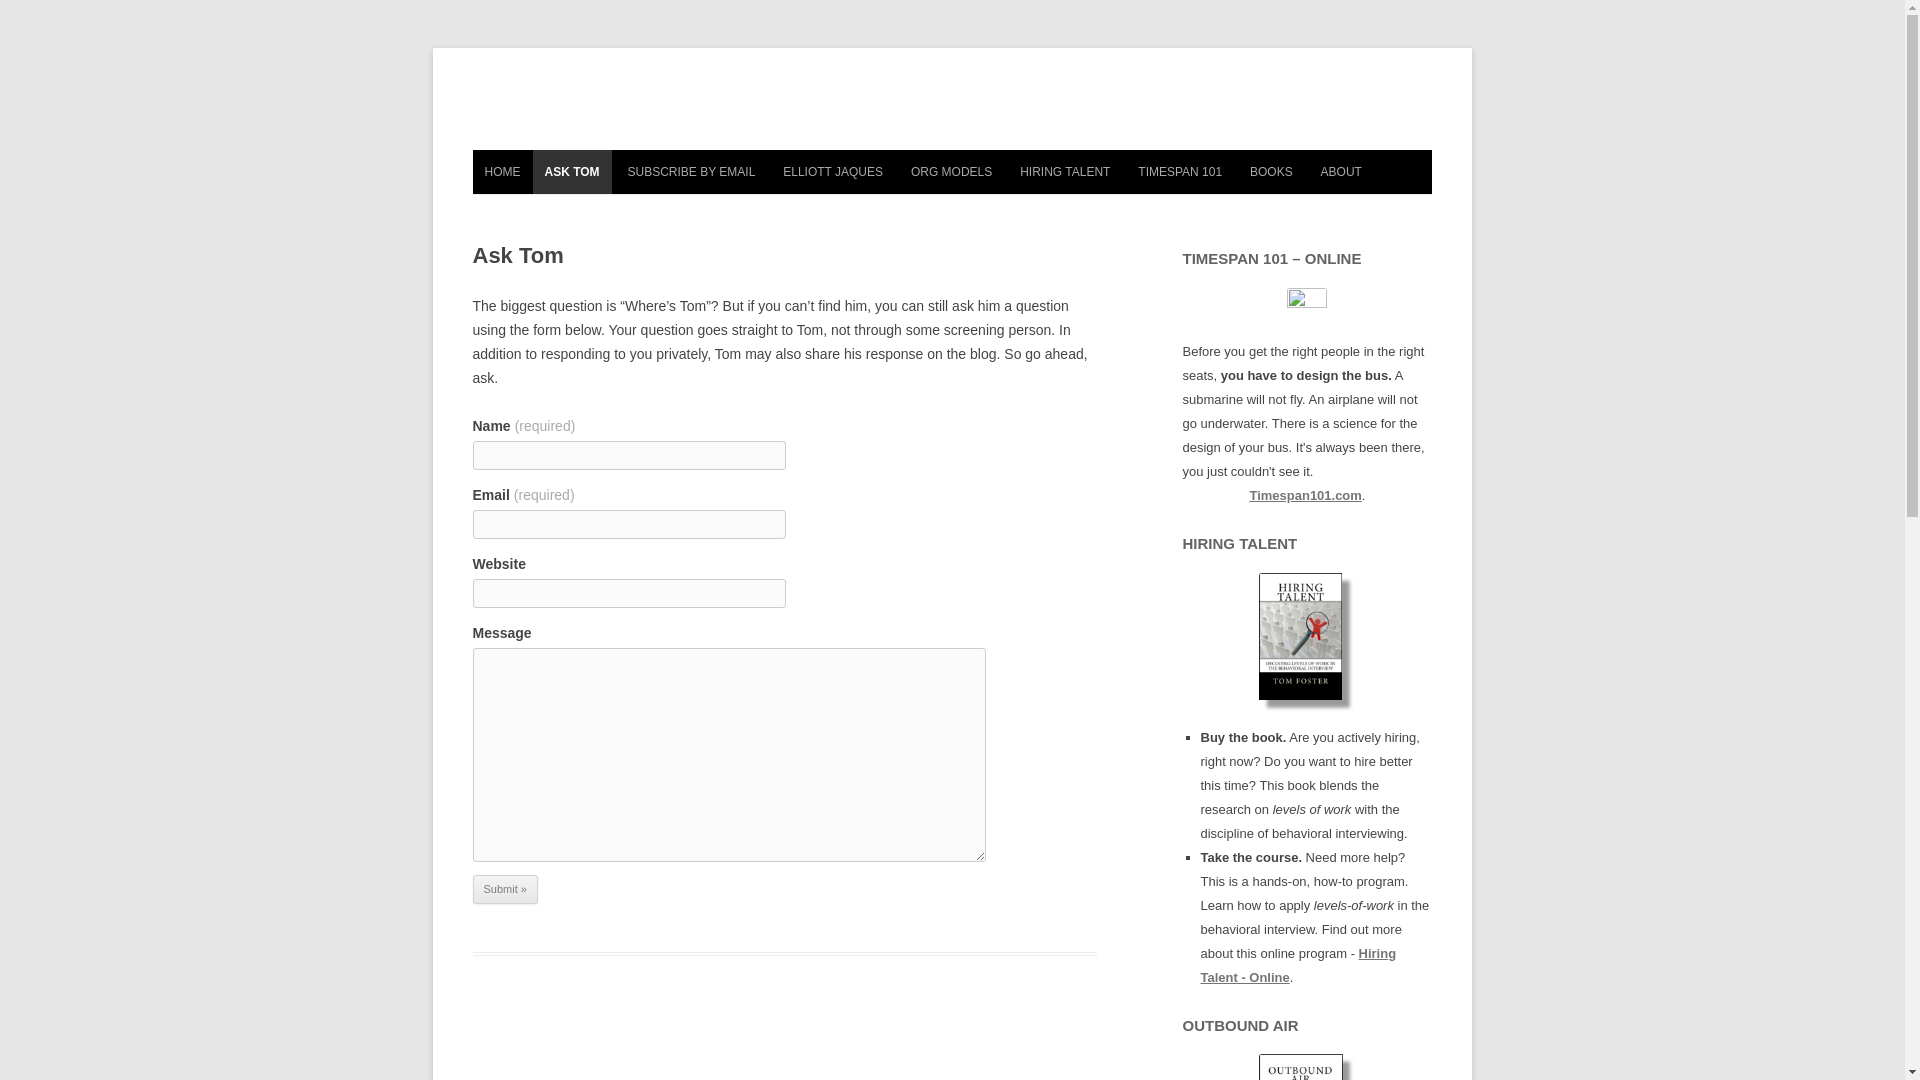 This screenshot has height=1080, width=1920. What do you see at coordinates (1272, 172) in the screenshot?
I see `BOOKS` at bounding box center [1272, 172].